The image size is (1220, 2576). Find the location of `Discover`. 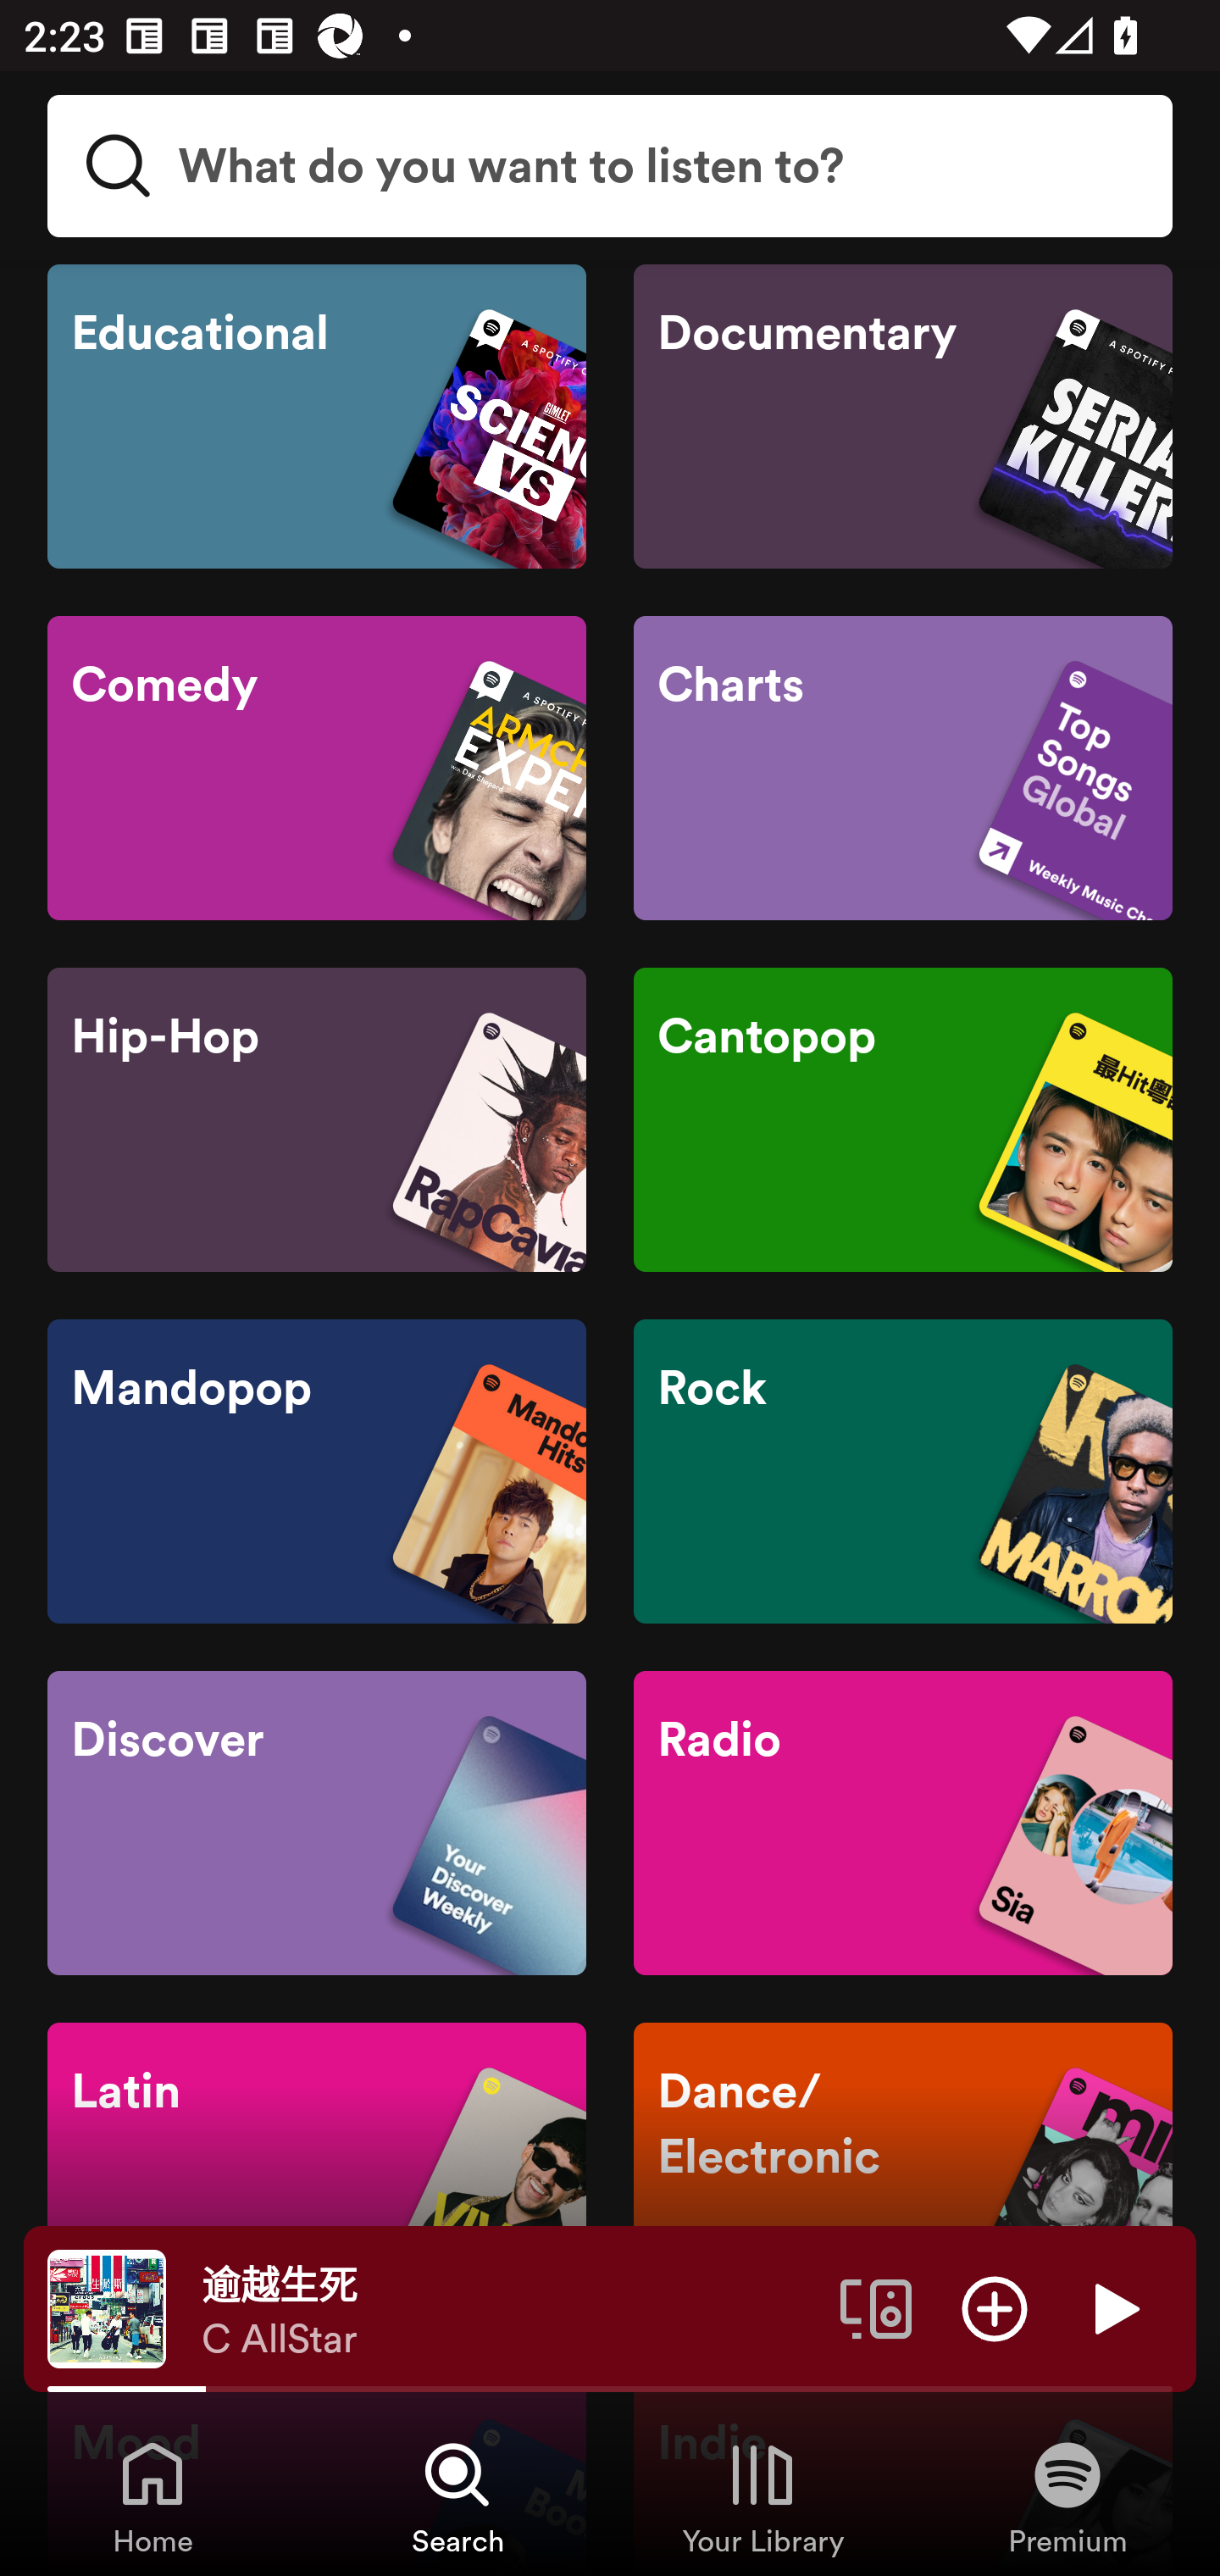

Discover is located at coordinates (317, 1824).